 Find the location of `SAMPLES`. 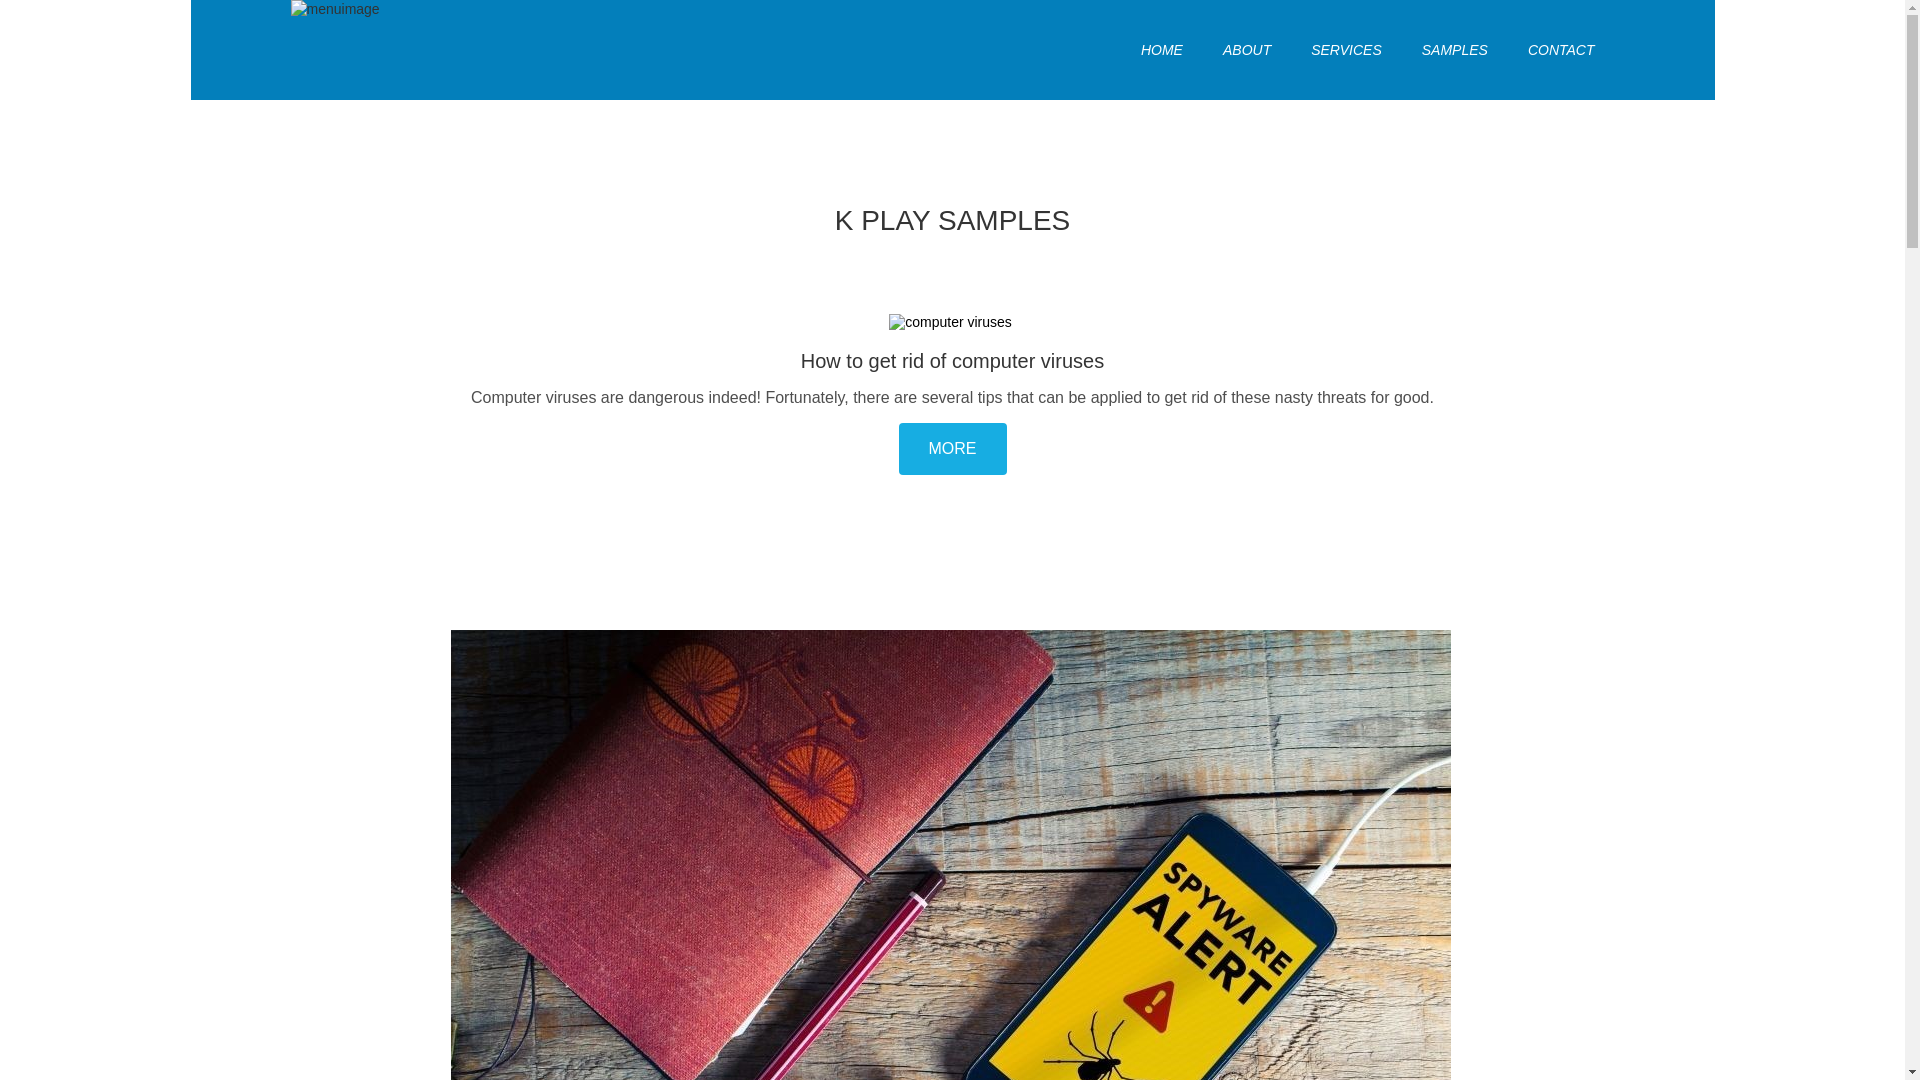

SAMPLES is located at coordinates (1455, 50).